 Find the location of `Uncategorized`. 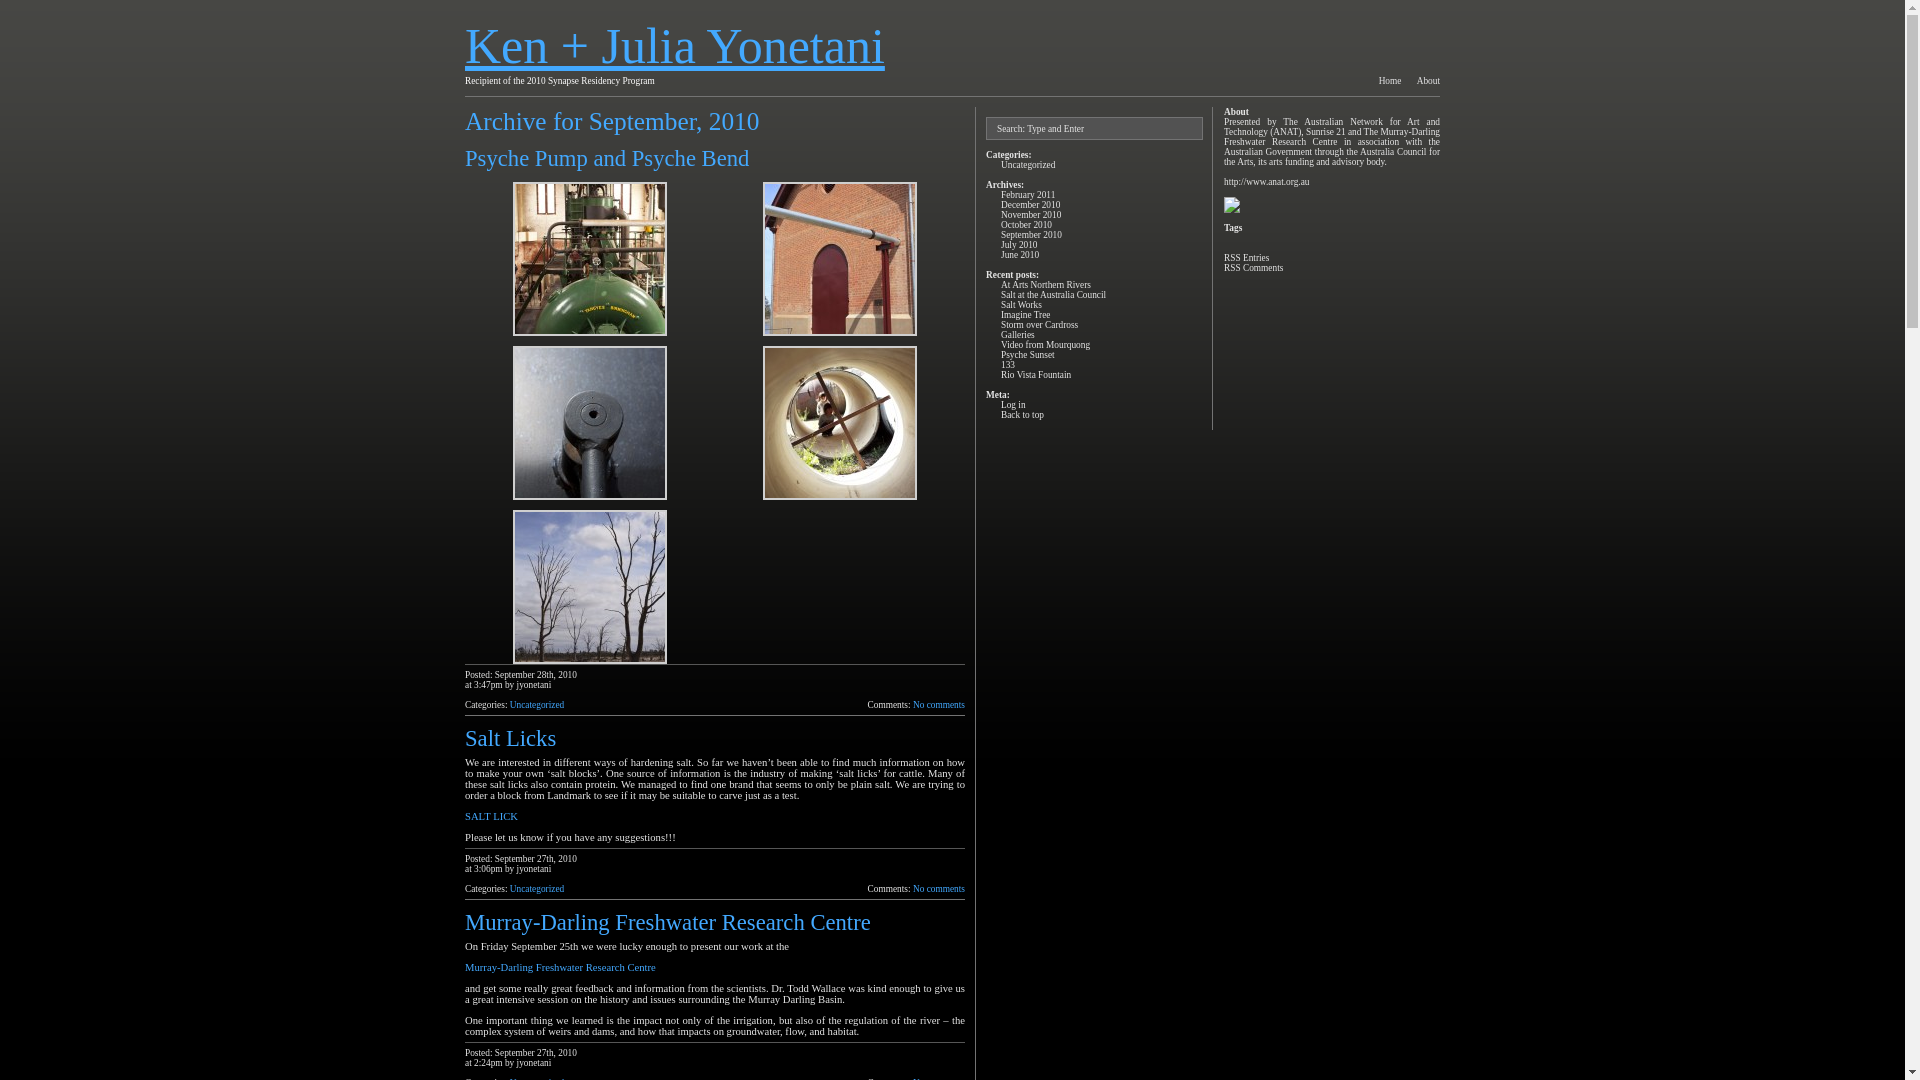

Uncategorized is located at coordinates (537, 888).